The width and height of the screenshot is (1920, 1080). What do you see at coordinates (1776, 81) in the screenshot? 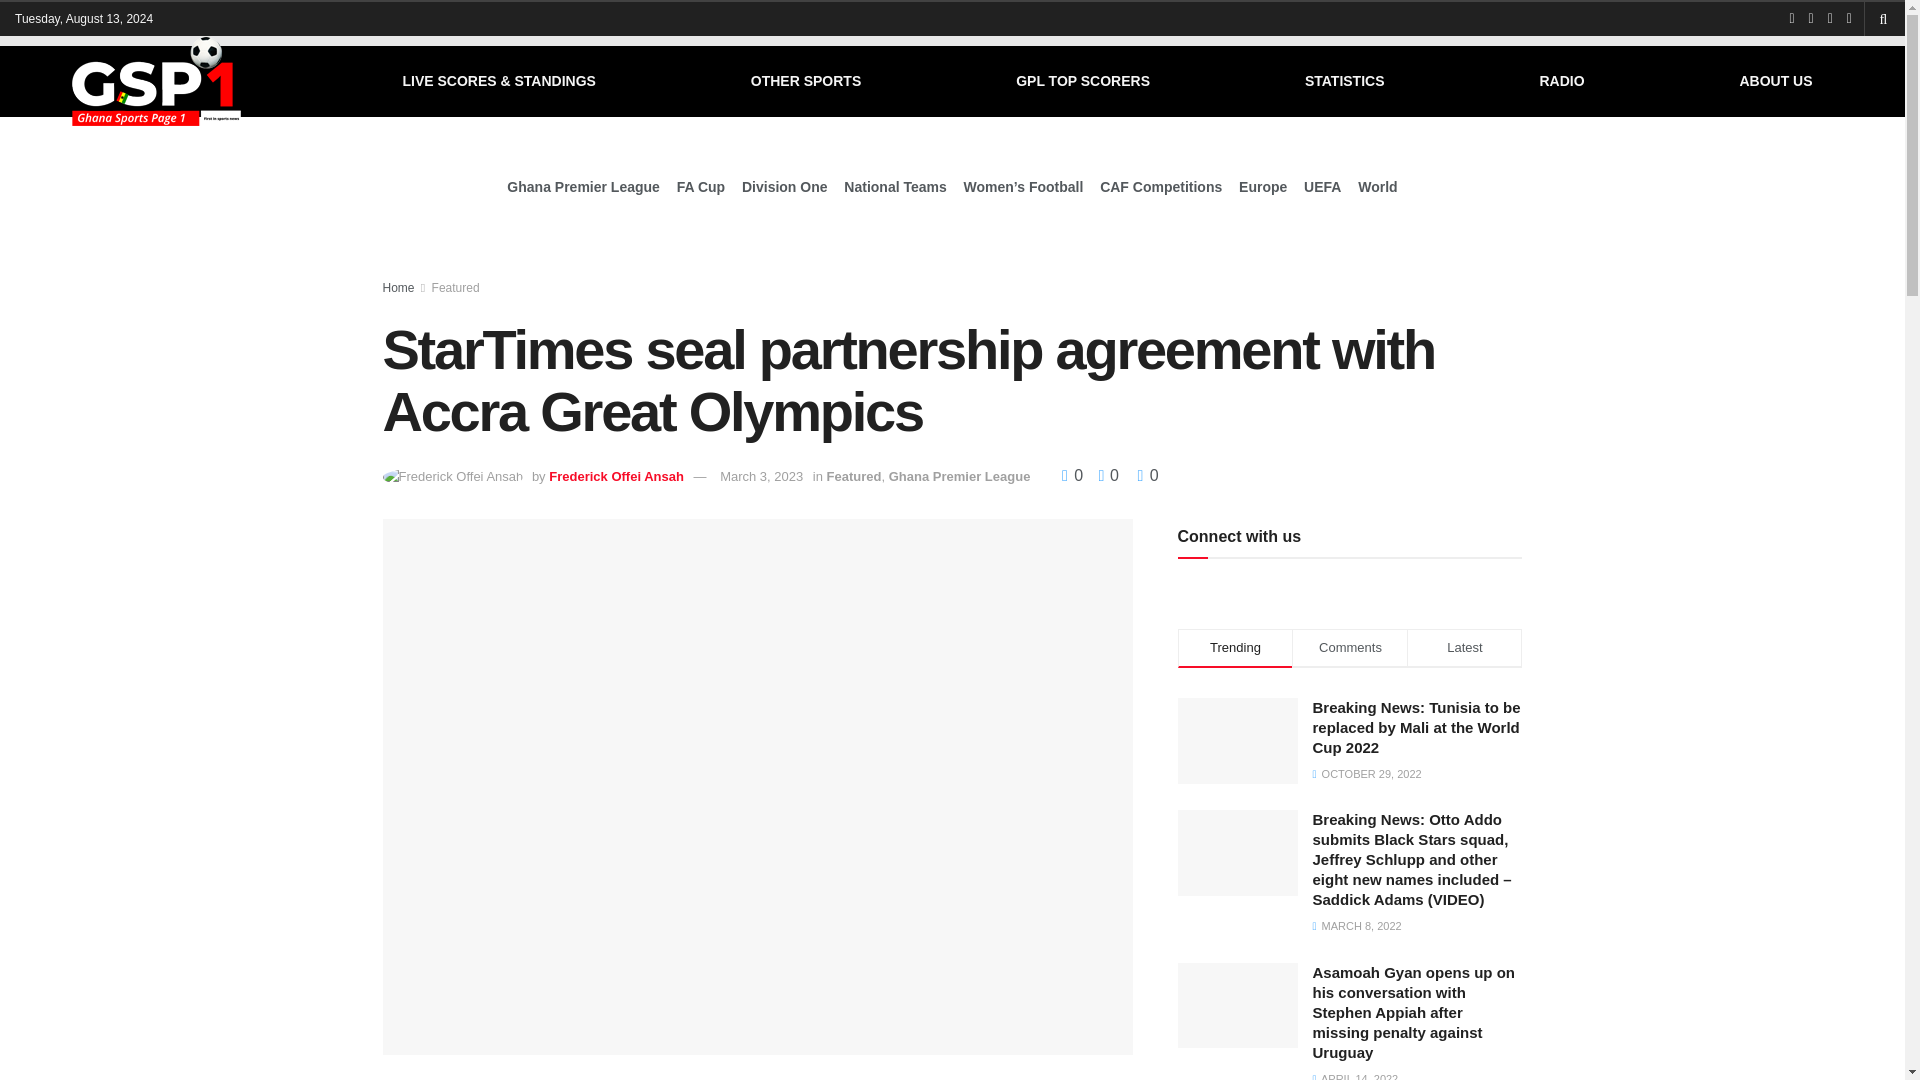
I see `ABOUT US` at bounding box center [1776, 81].